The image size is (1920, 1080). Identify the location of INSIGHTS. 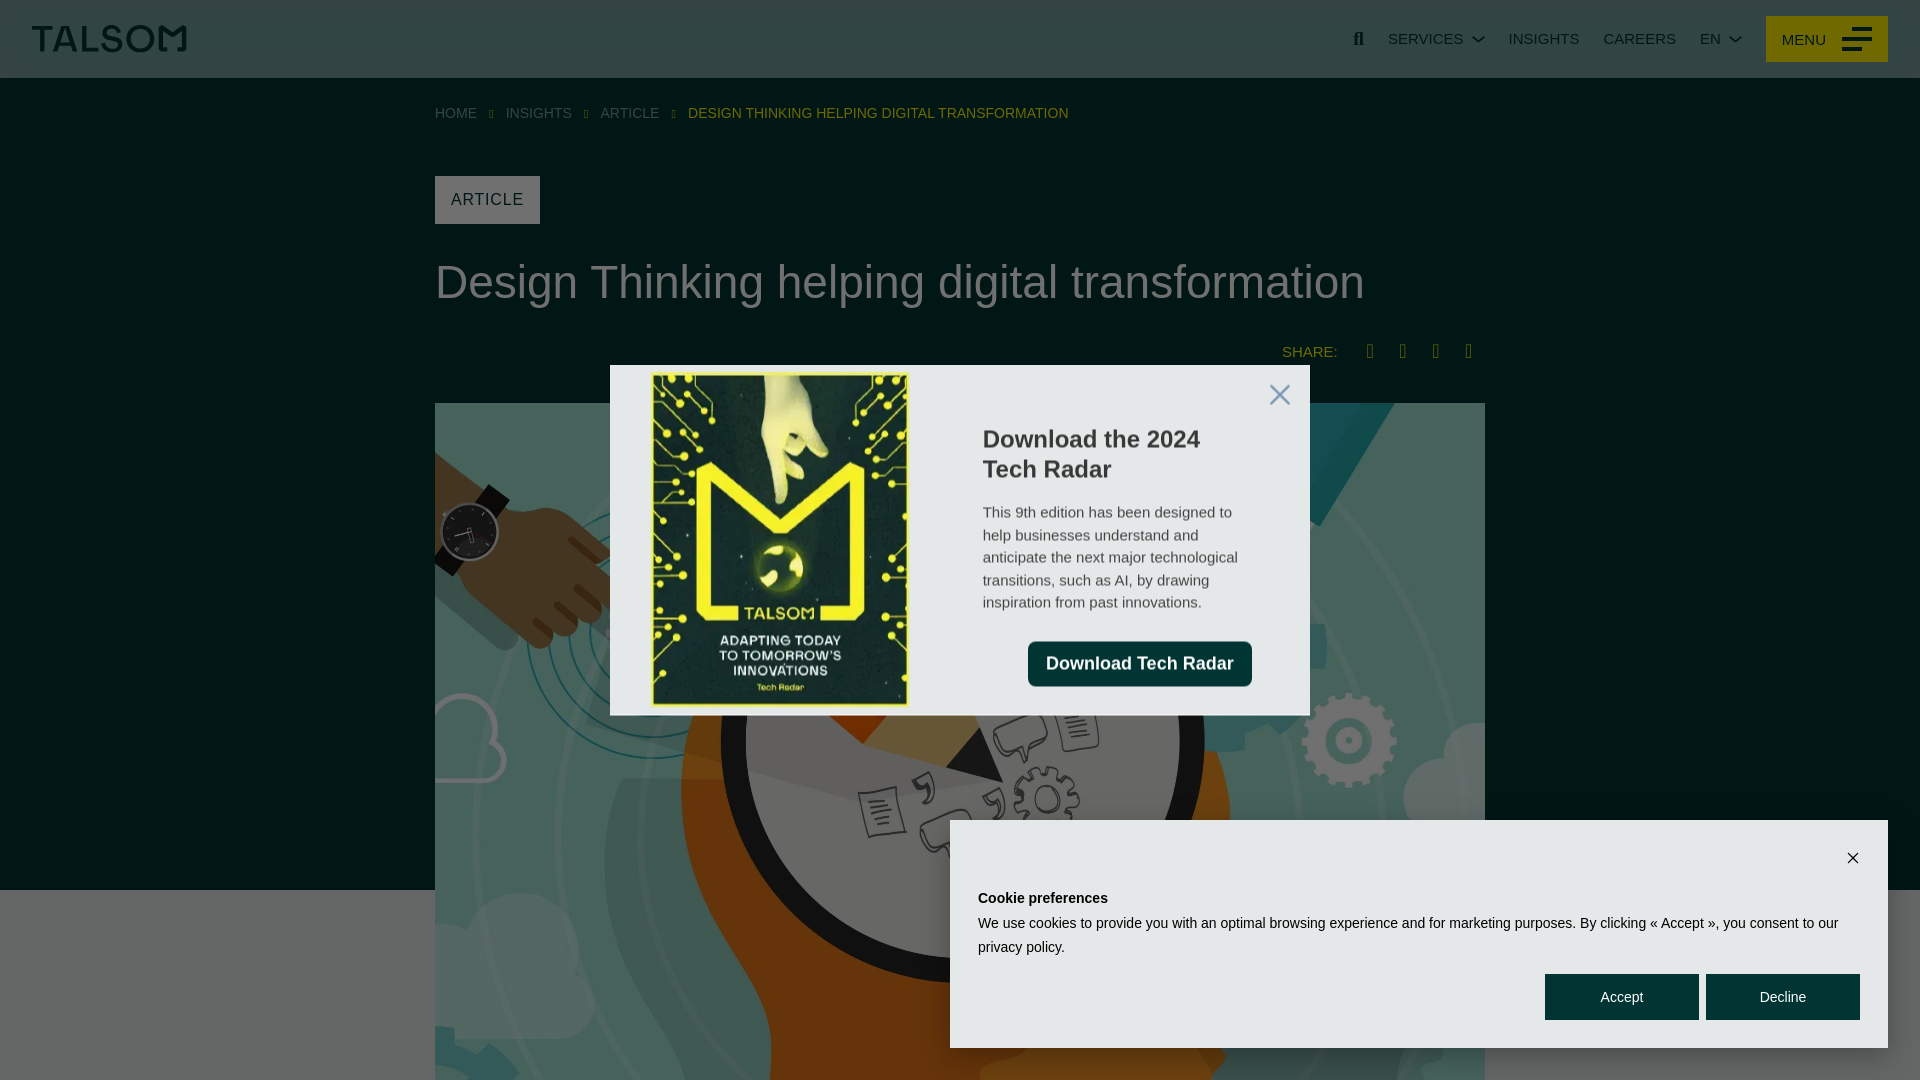
(539, 112).